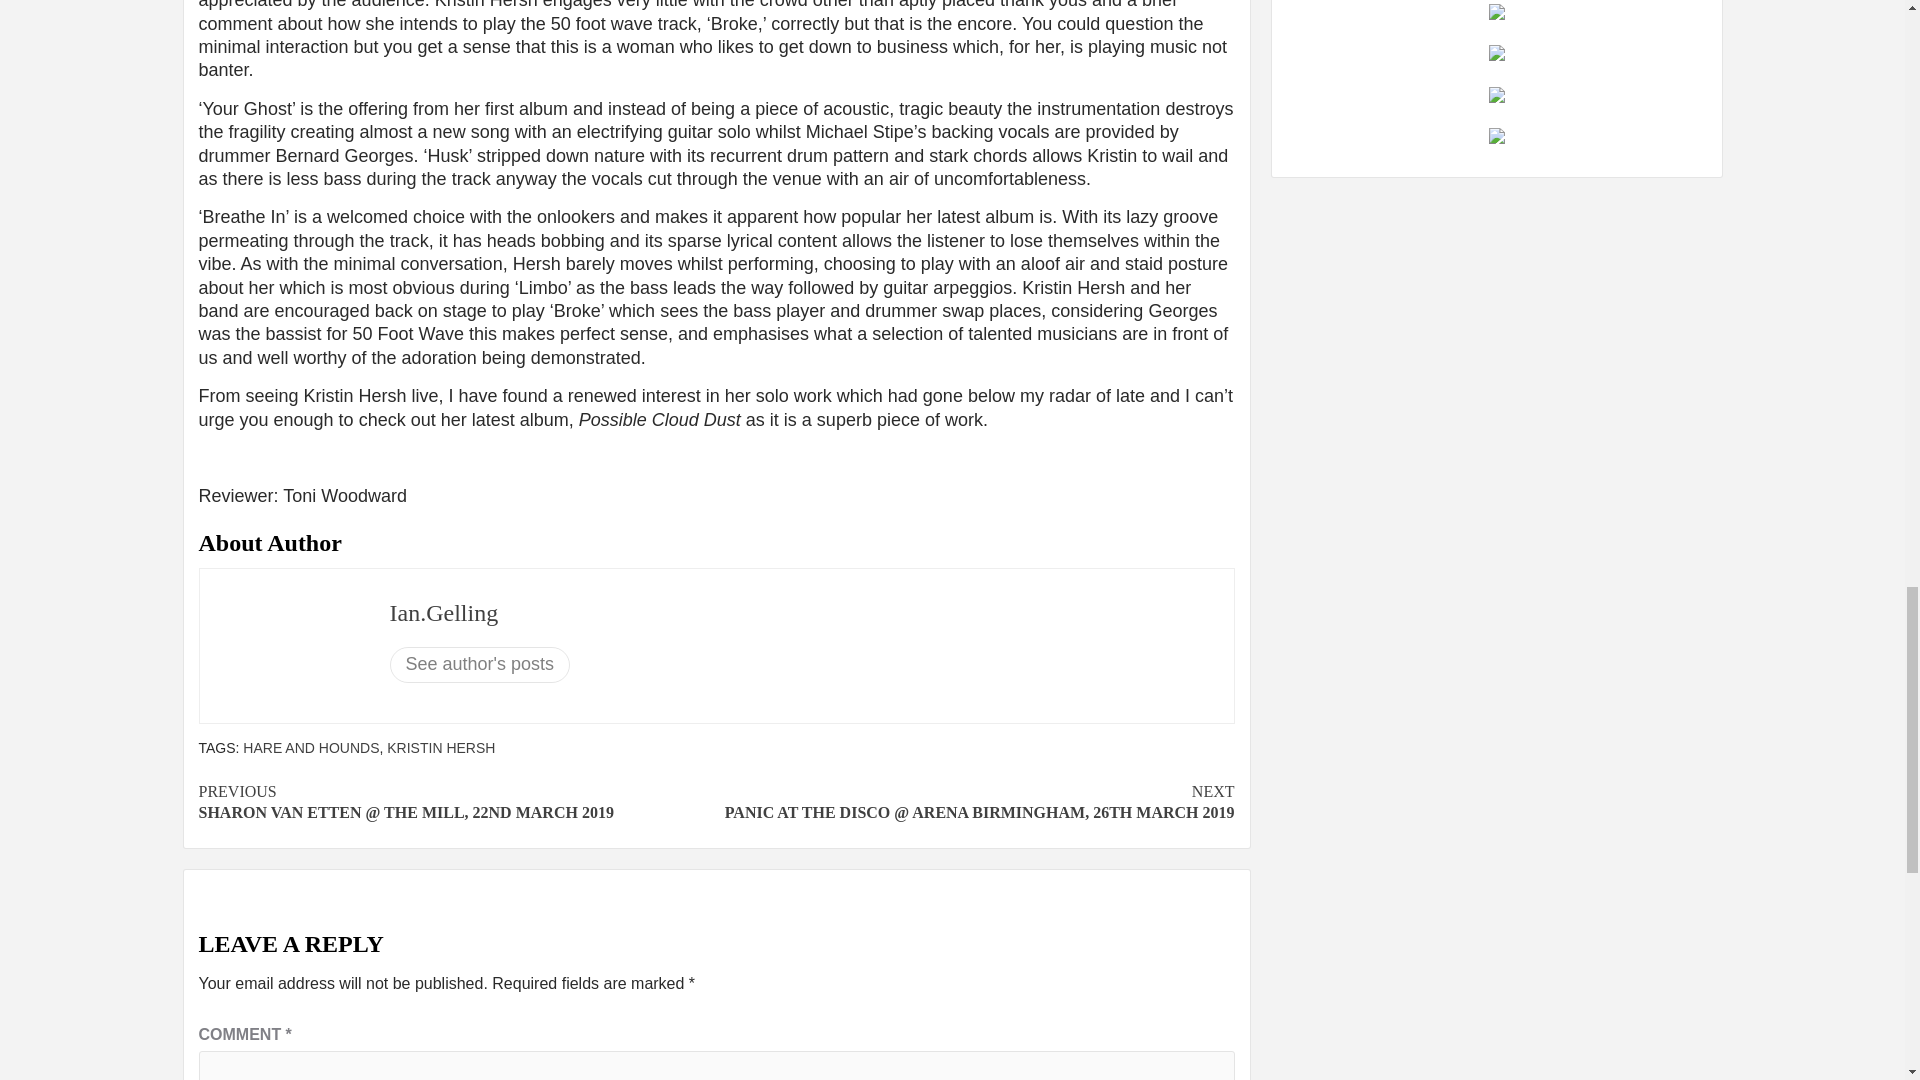 Image resolution: width=1920 pixels, height=1080 pixels. Describe the element at coordinates (441, 748) in the screenshot. I see `KRISTIN HERSH` at that location.